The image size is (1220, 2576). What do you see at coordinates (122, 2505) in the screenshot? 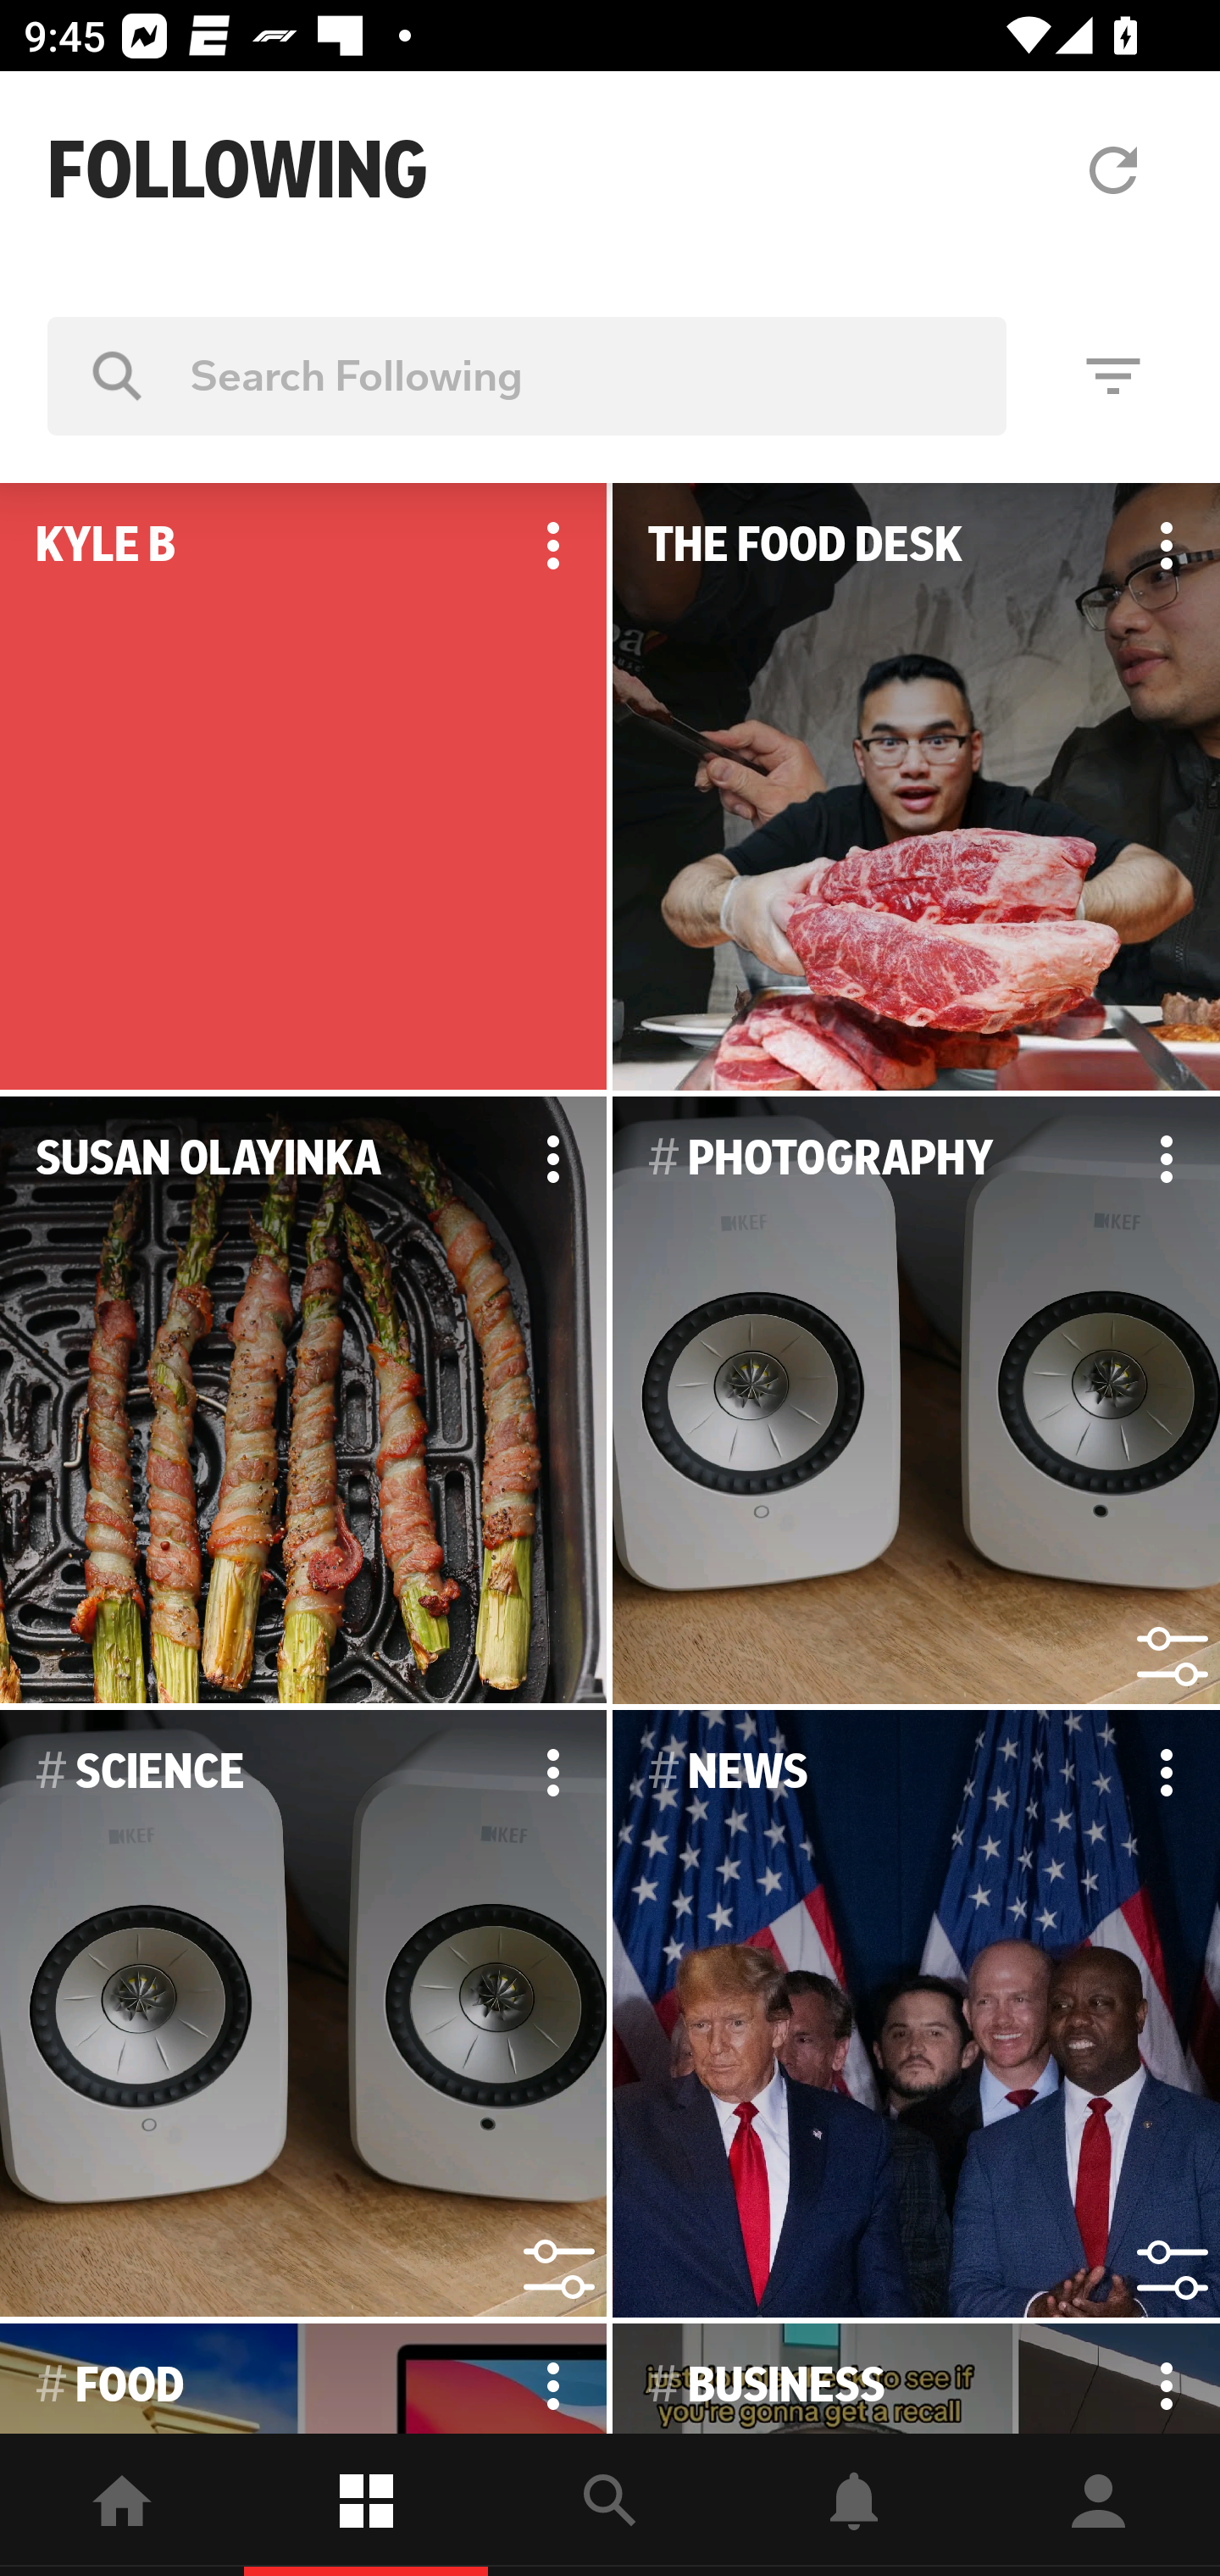
I see `home` at bounding box center [122, 2505].